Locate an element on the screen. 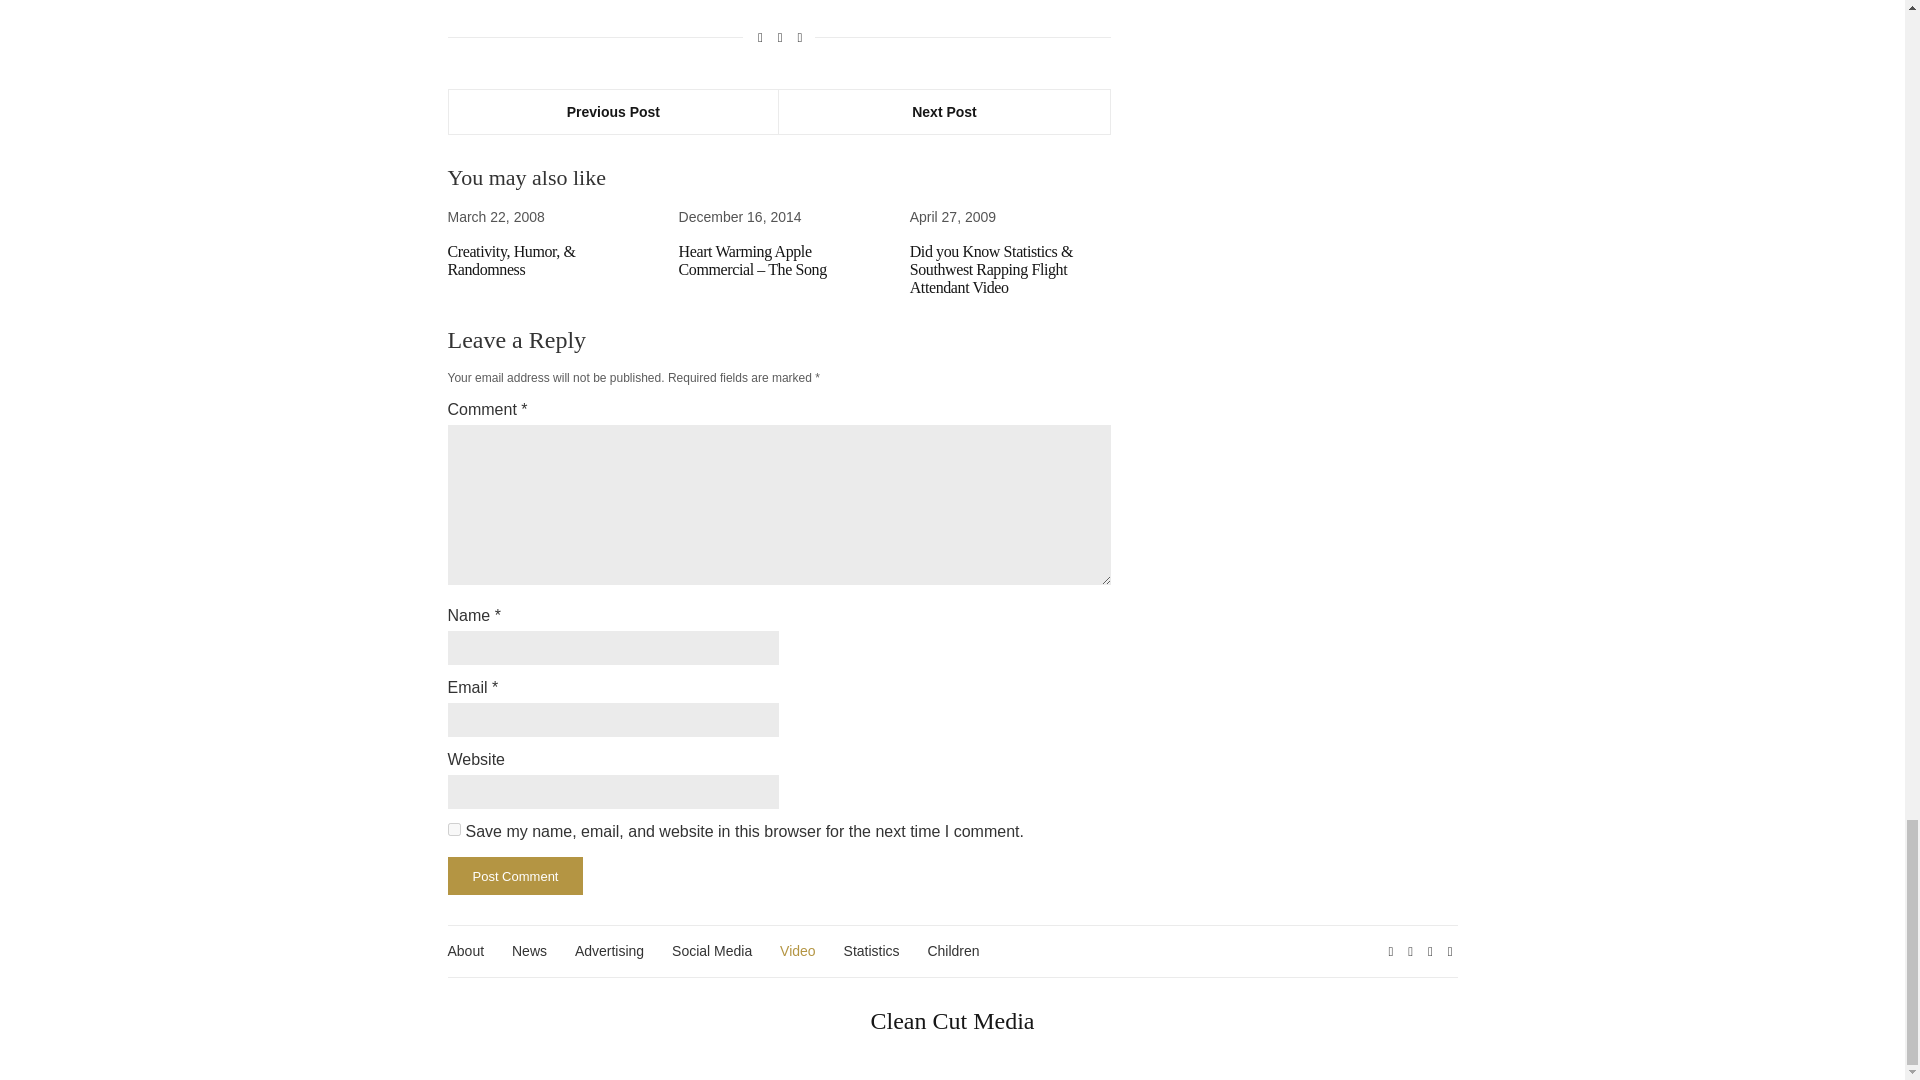  Previous Post is located at coordinates (613, 111).